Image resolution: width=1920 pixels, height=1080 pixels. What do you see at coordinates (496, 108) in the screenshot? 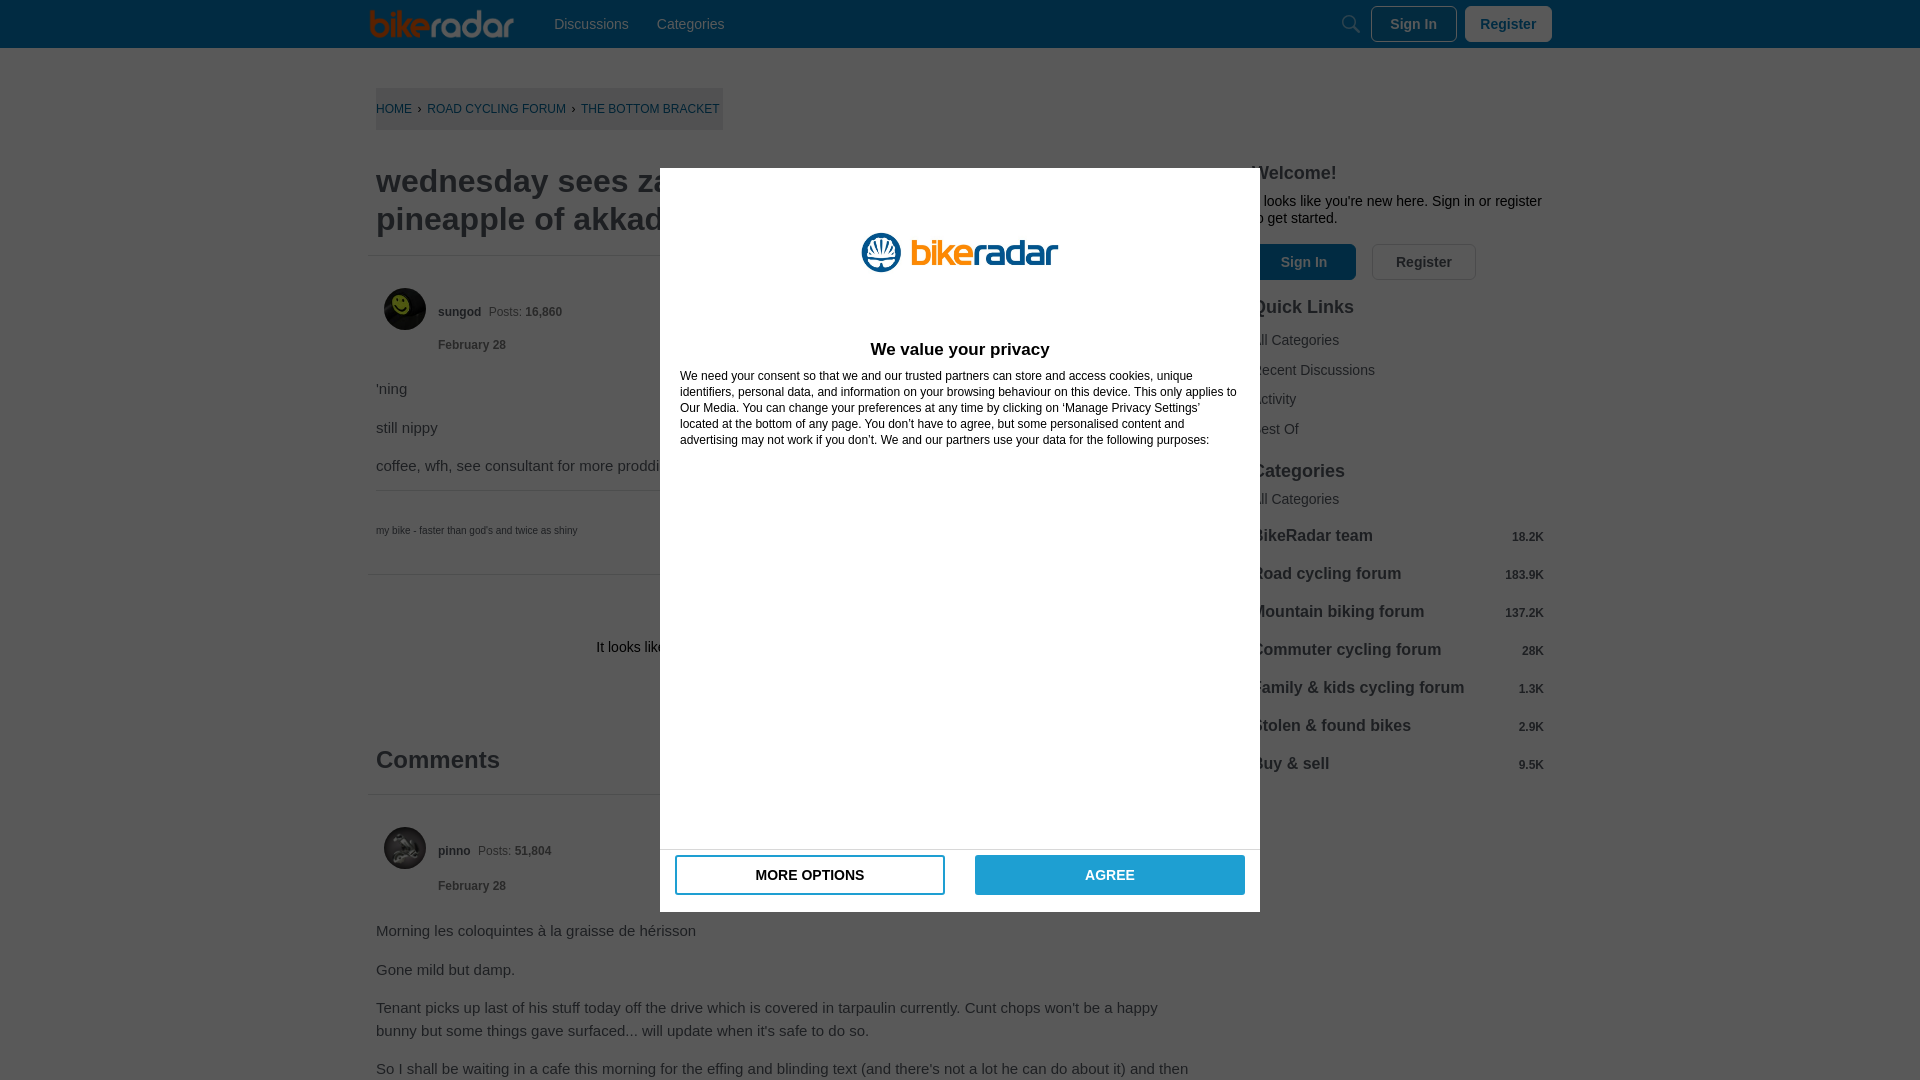
I see `ROAD CYCLING FORUM` at bounding box center [496, 108].